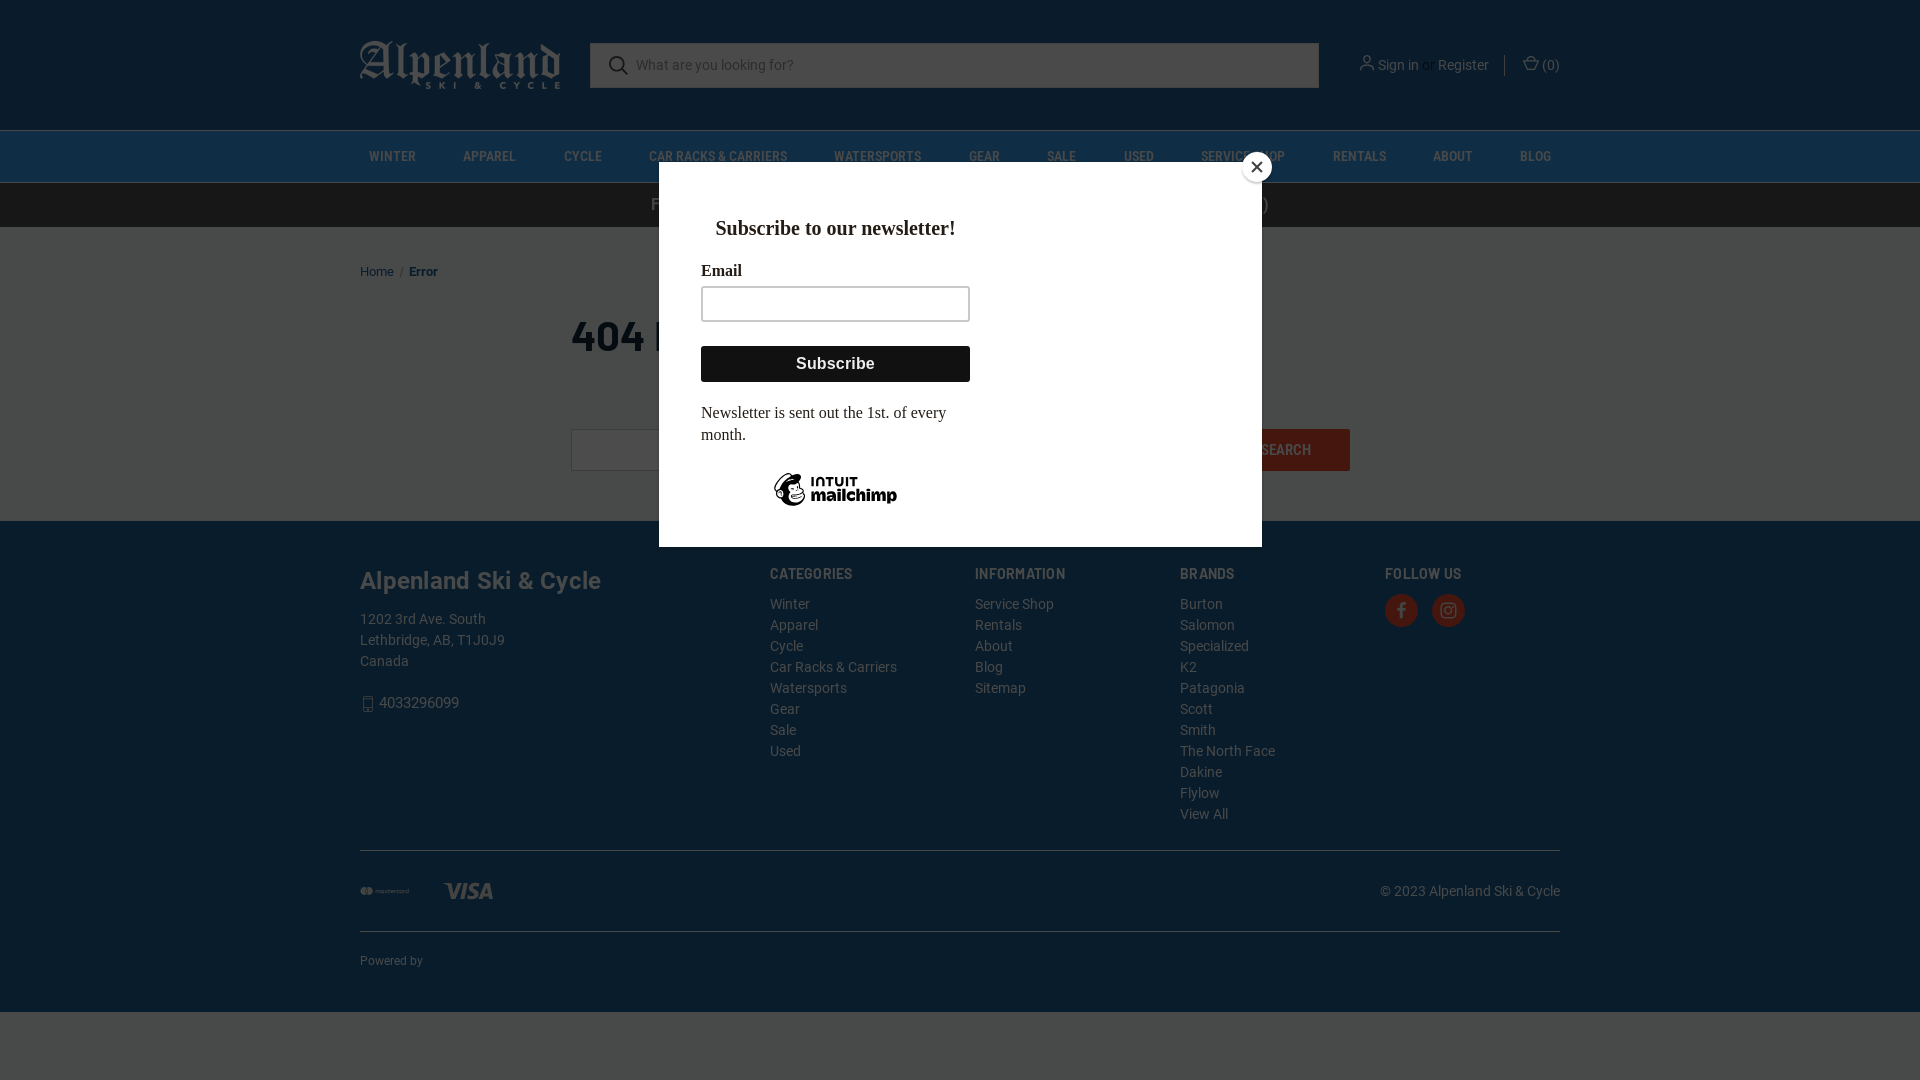 This screenshot has width=1920, height=1080. Describe the element at coordinates (377, 272) in the screenshot. I see `Home` at that location.